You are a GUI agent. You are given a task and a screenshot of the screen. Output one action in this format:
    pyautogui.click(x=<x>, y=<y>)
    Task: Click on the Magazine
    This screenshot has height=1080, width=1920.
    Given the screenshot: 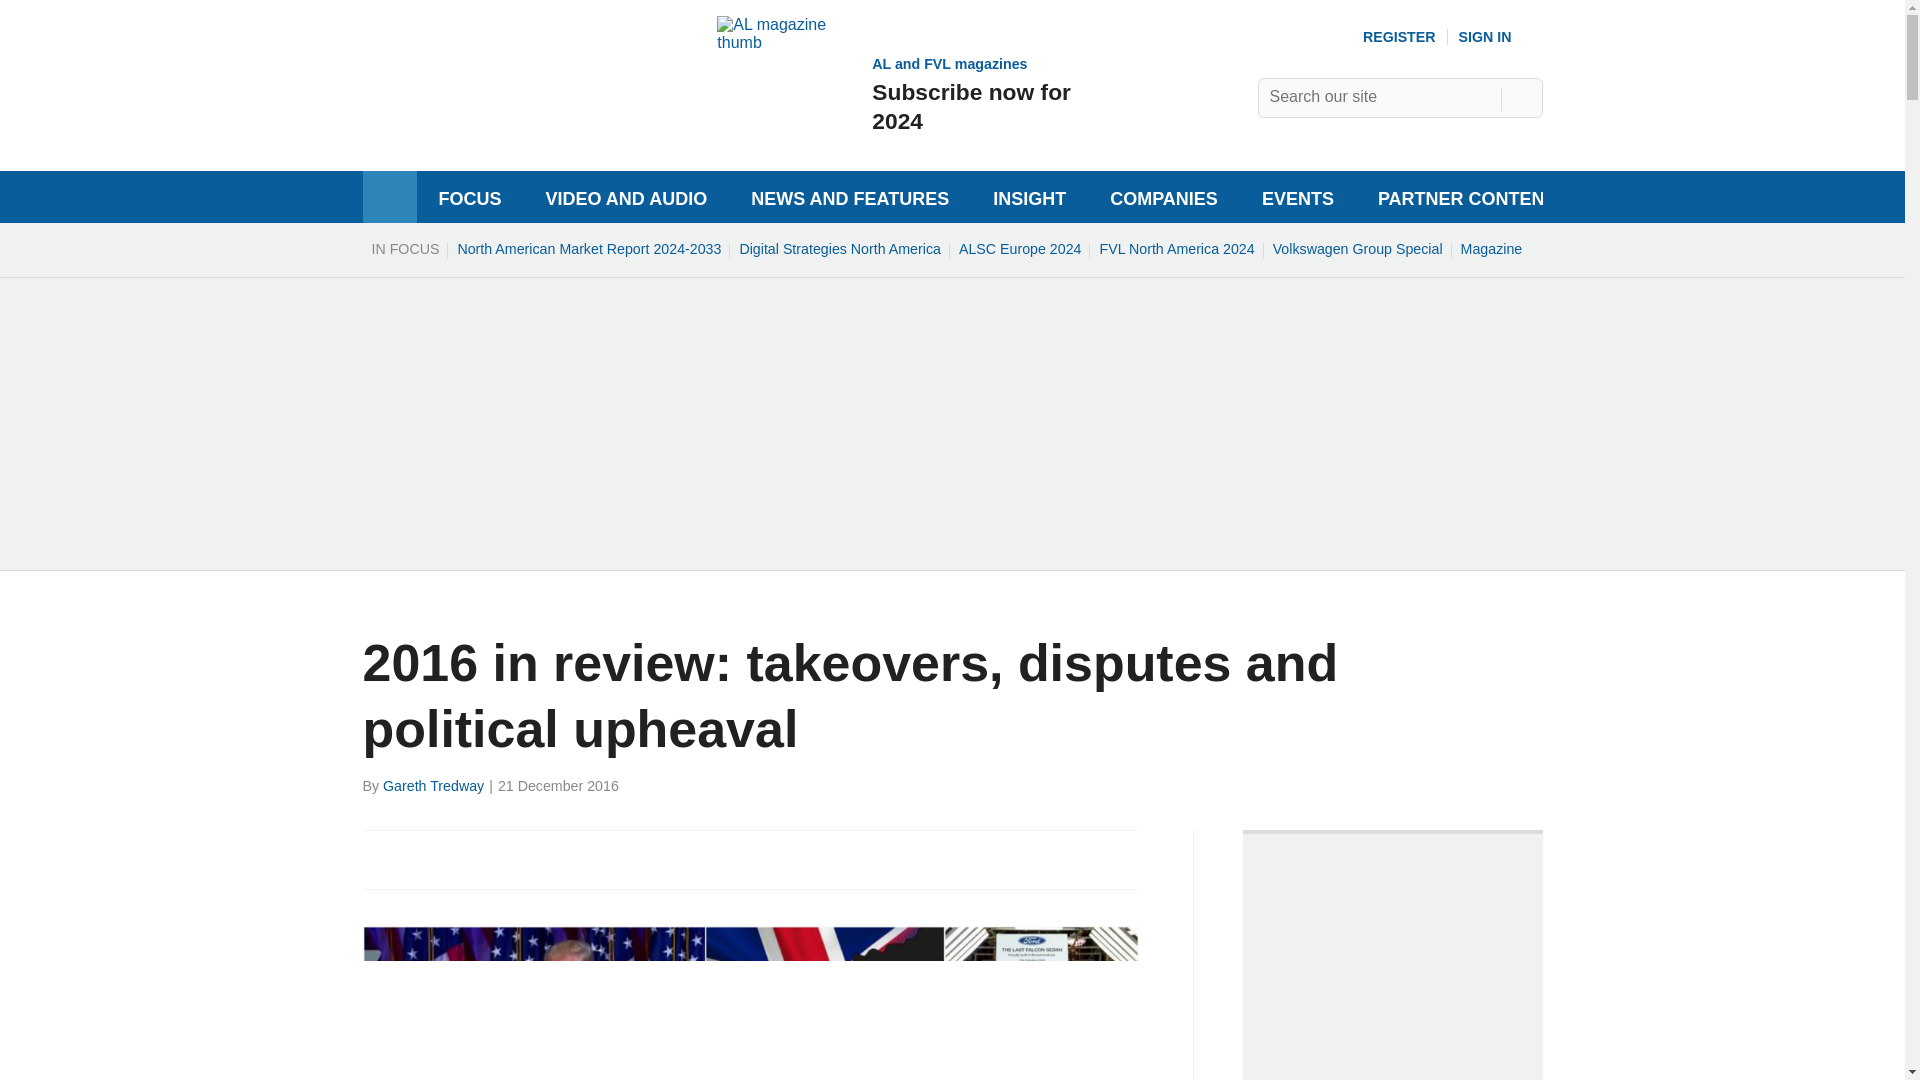 What is the action you would take?
    pyautogui.click(x=1357, y=248)
    